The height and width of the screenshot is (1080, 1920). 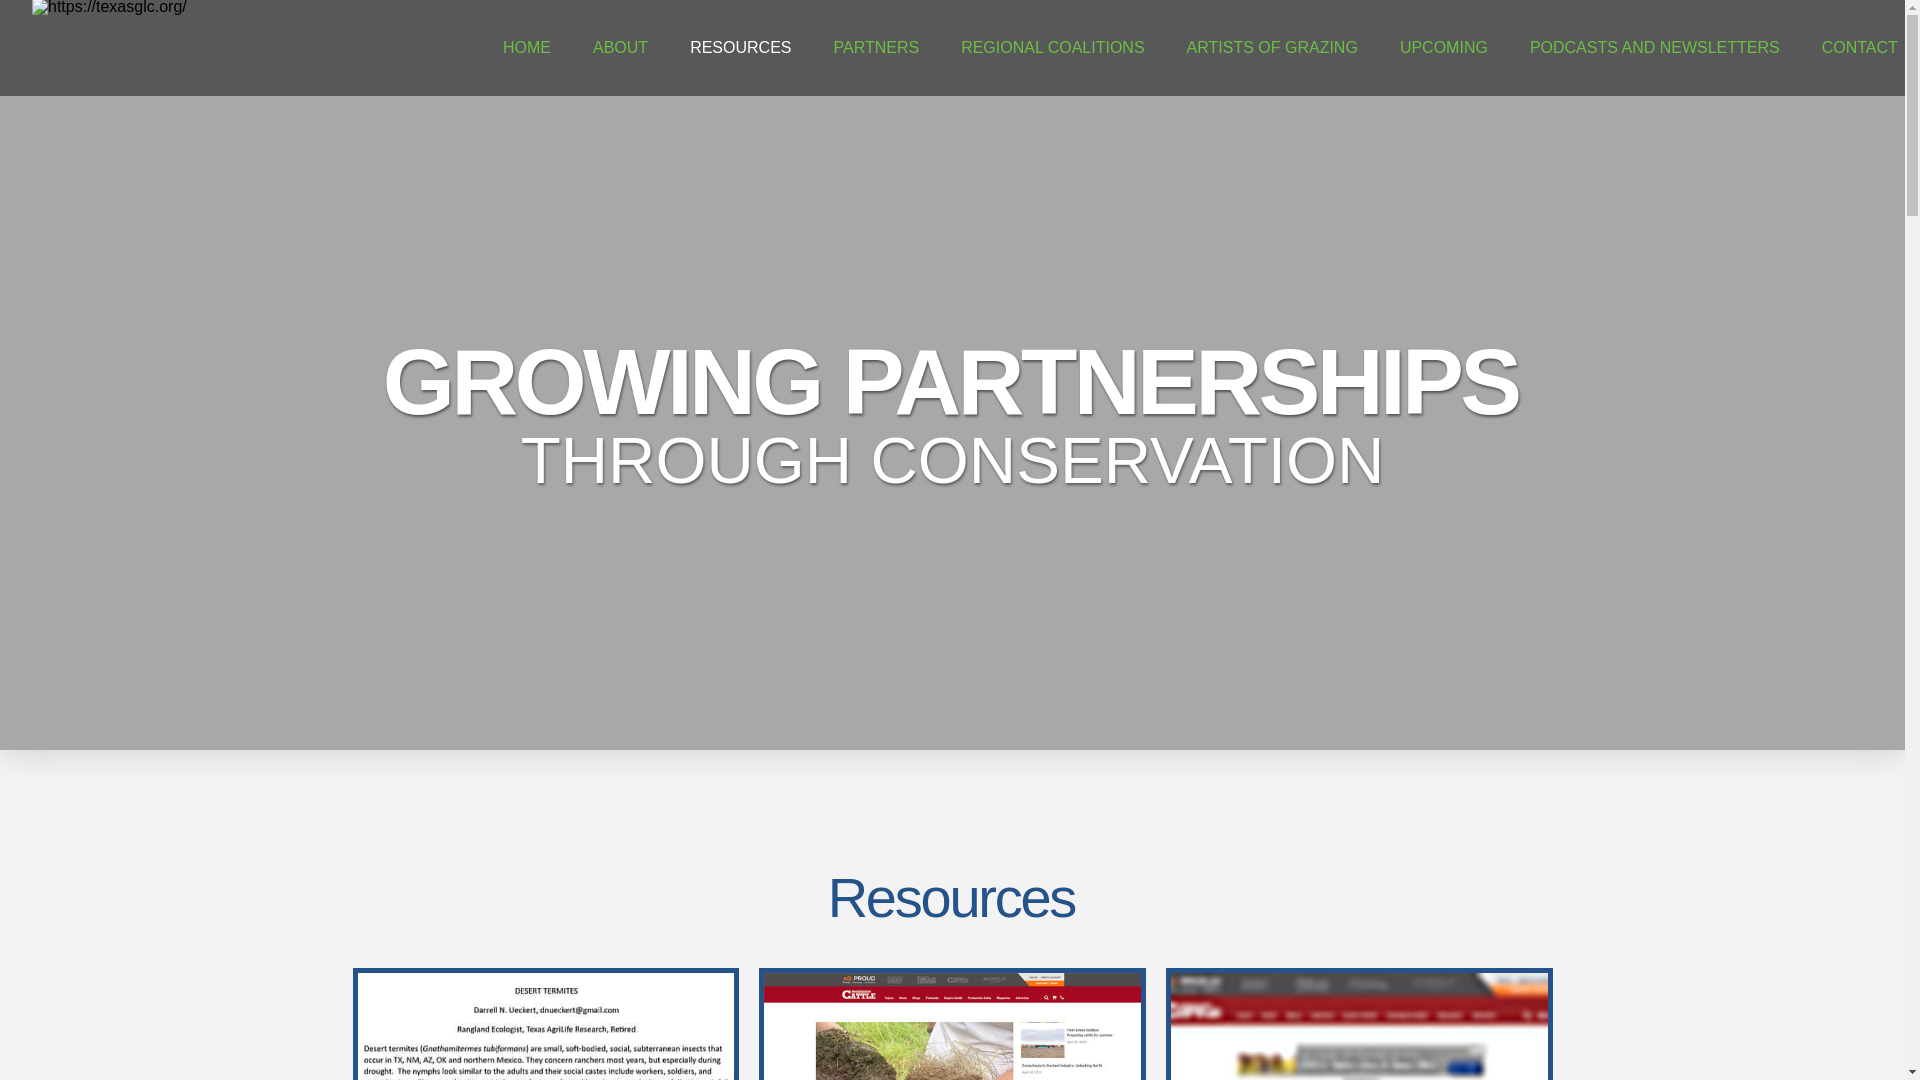 What do you see at coordinates (1654, 47) in the screenshot?
I see `PODCASTS AND NEWSLETTERS` at bounding box center [1654, 47].